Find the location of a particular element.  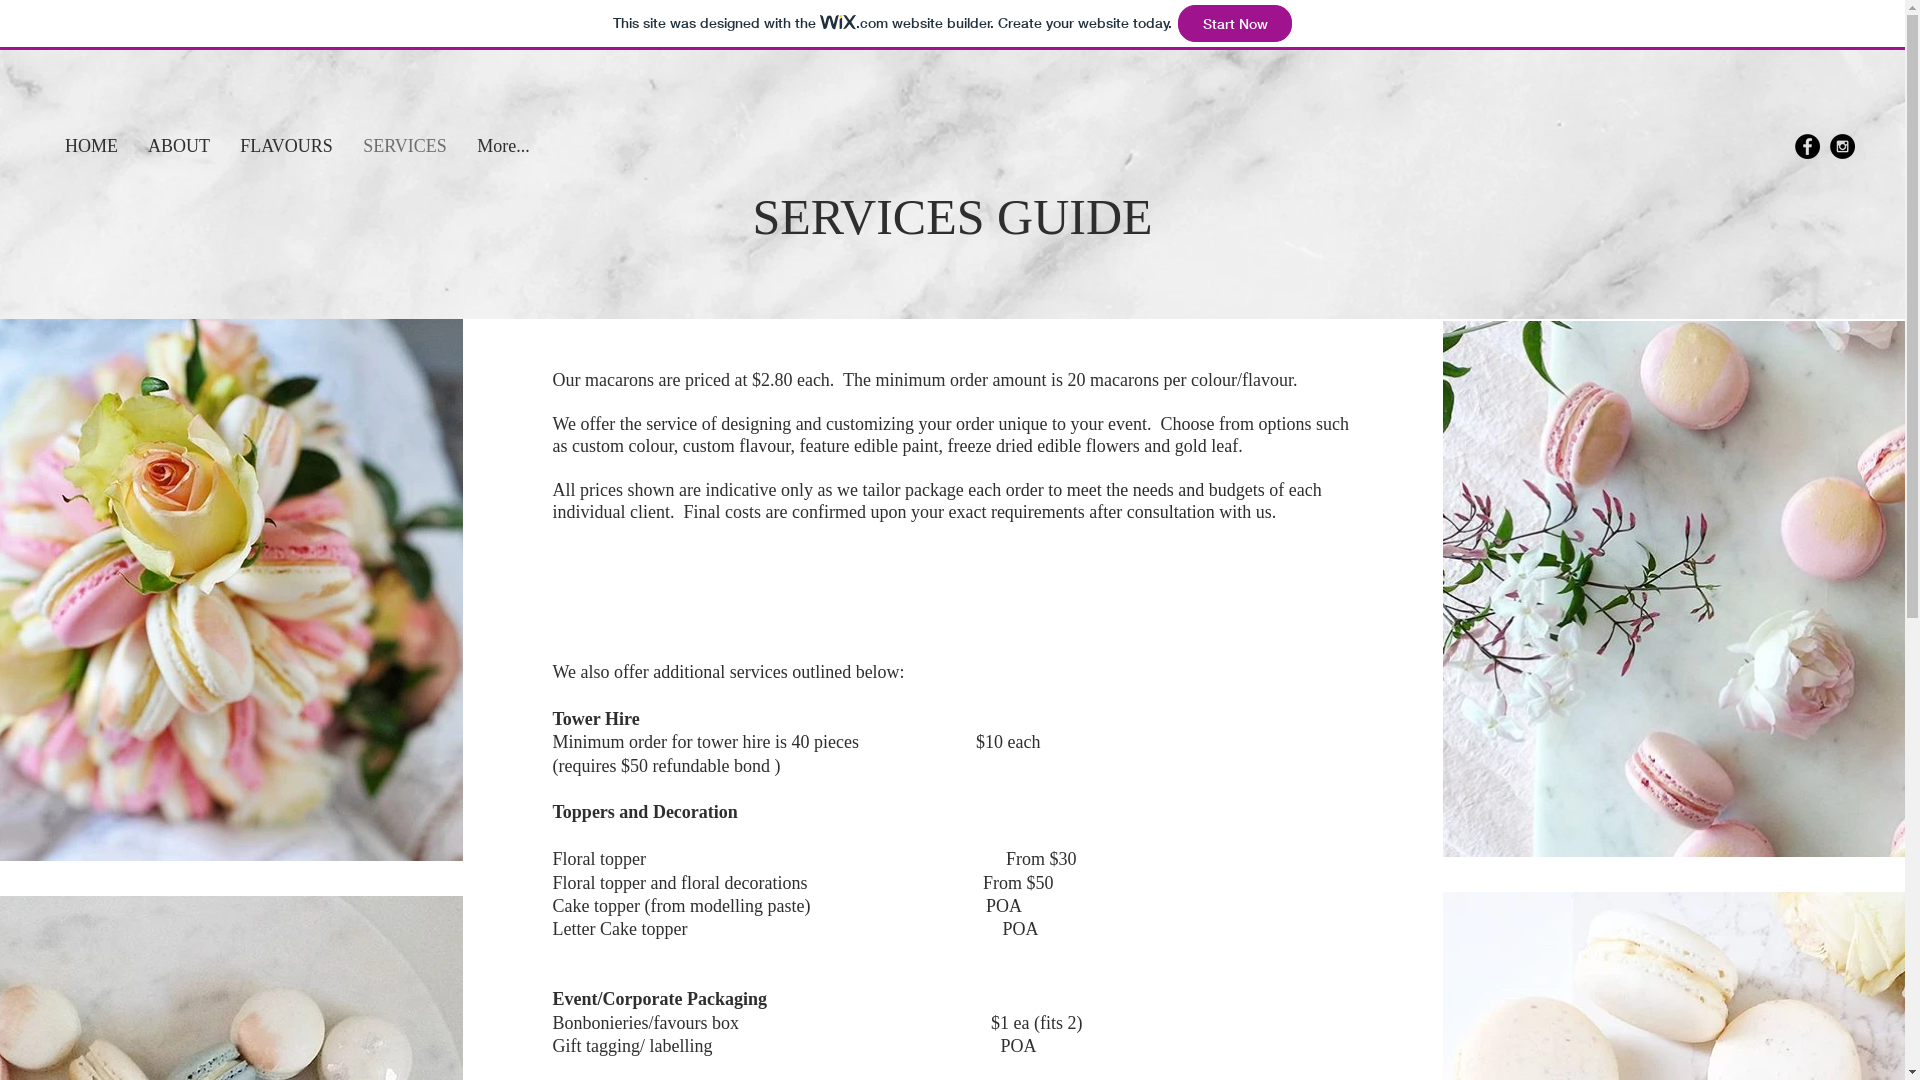

HOME is located at coordinates (92, 146).